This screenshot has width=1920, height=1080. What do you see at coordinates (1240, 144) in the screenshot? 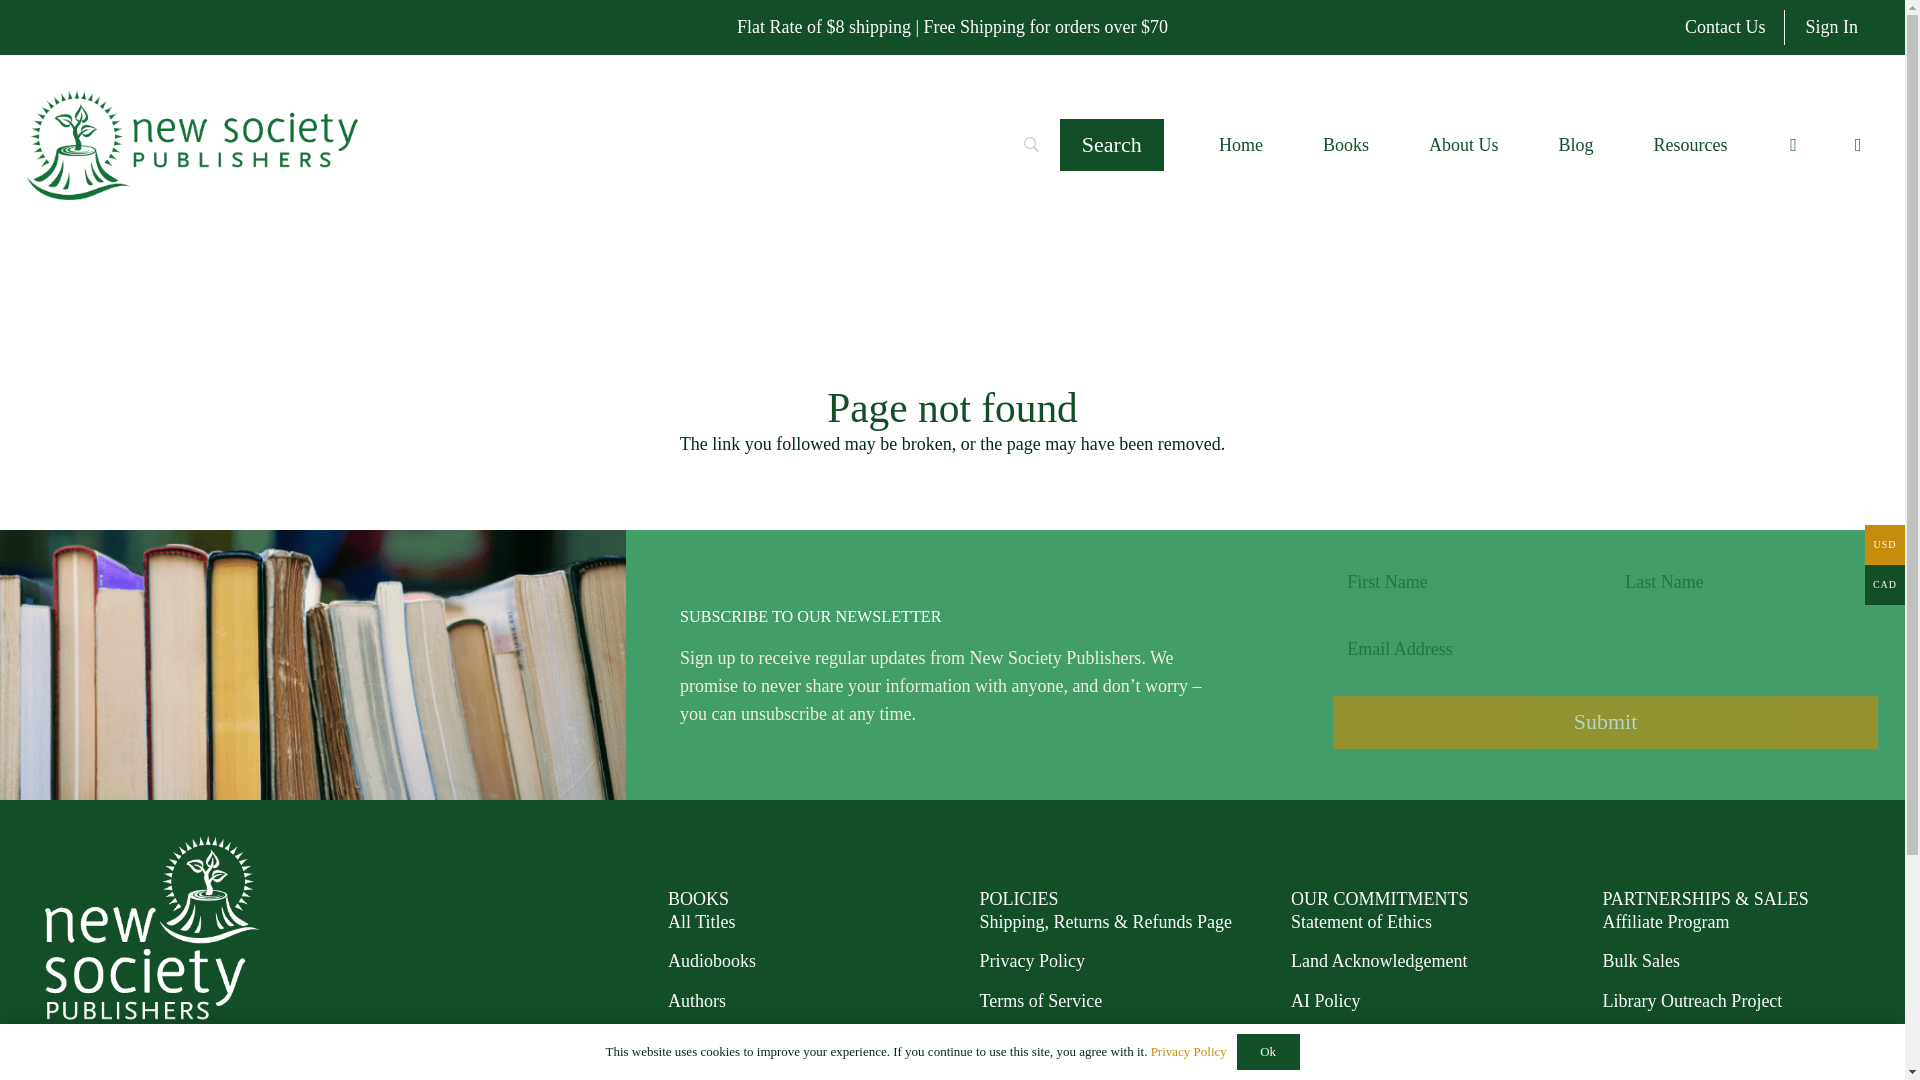
I see `Home` at bounding box center [1240, 144].